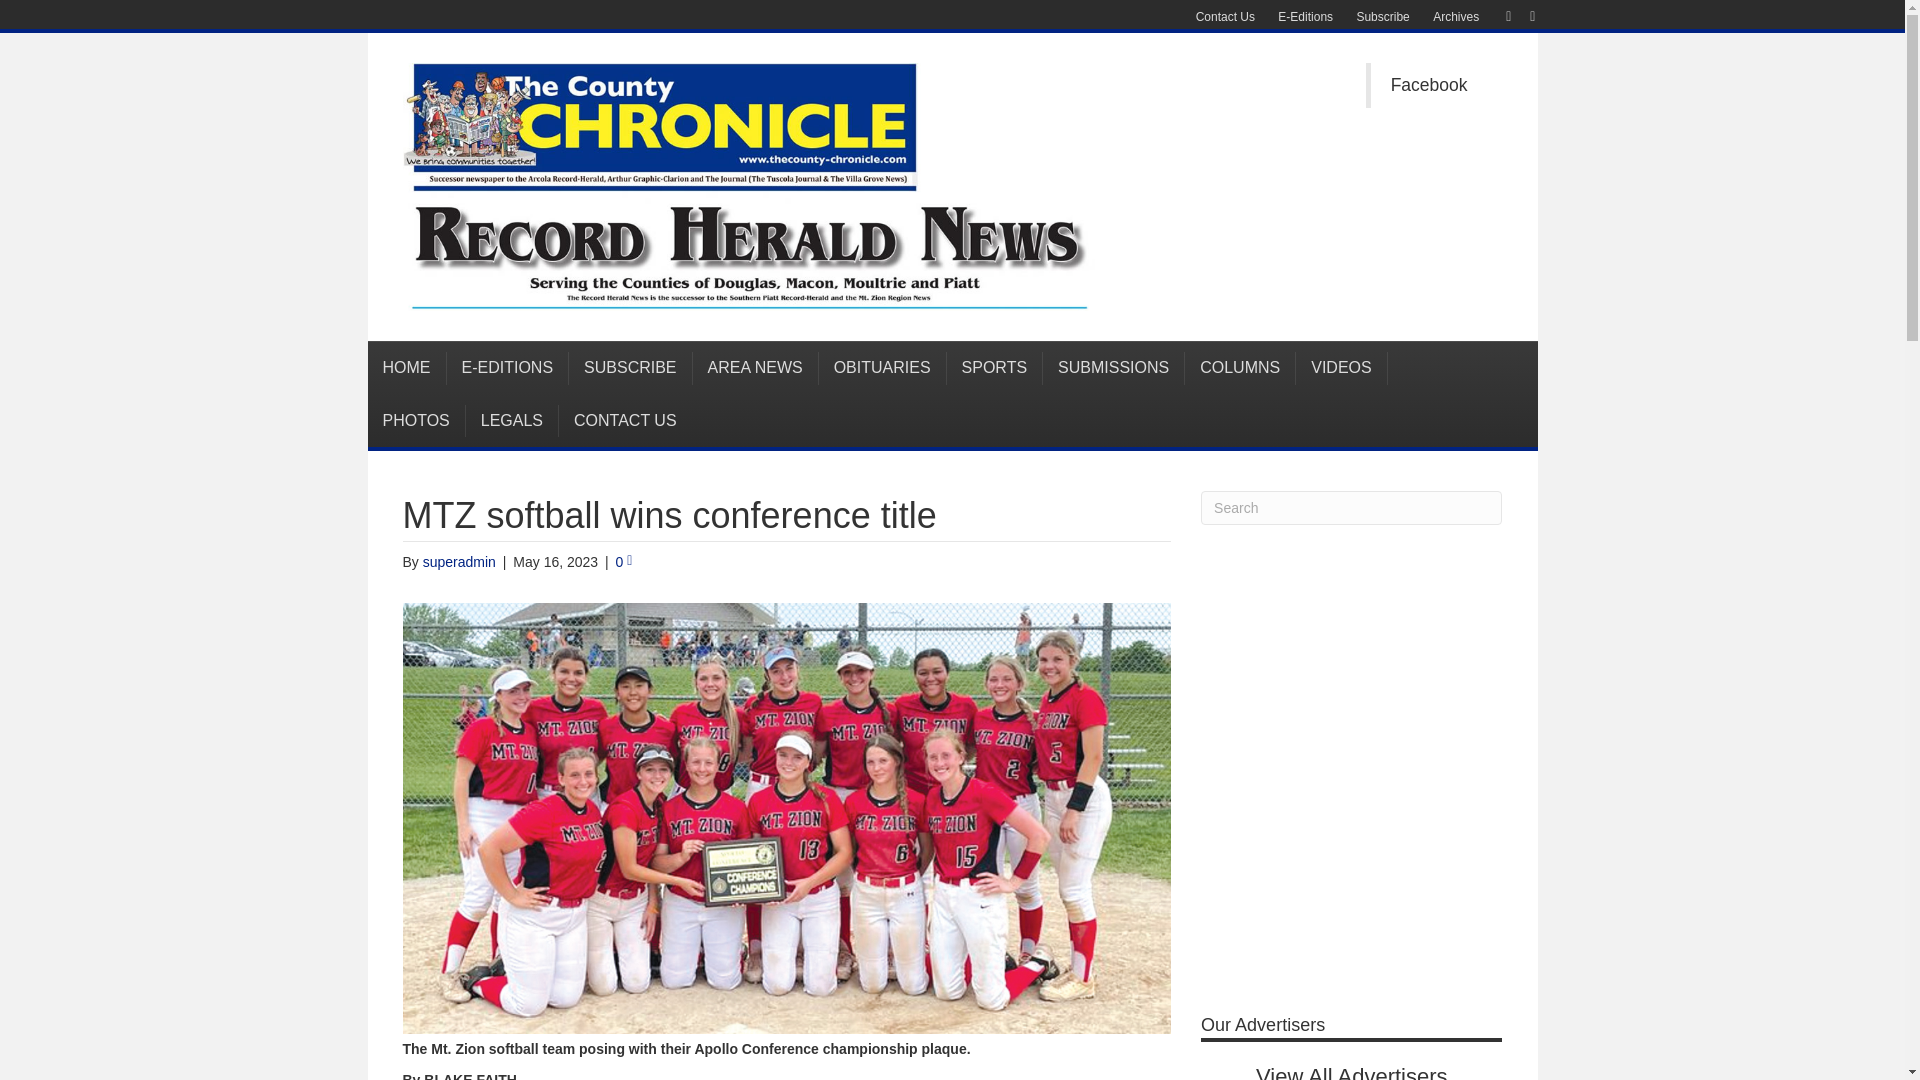 The width and height of the screenshot is (1920, 1080). What do you see at coordinates (1304, 17) in the screenshot?
I see `E-Editions` at bounding box center [1304, 17].